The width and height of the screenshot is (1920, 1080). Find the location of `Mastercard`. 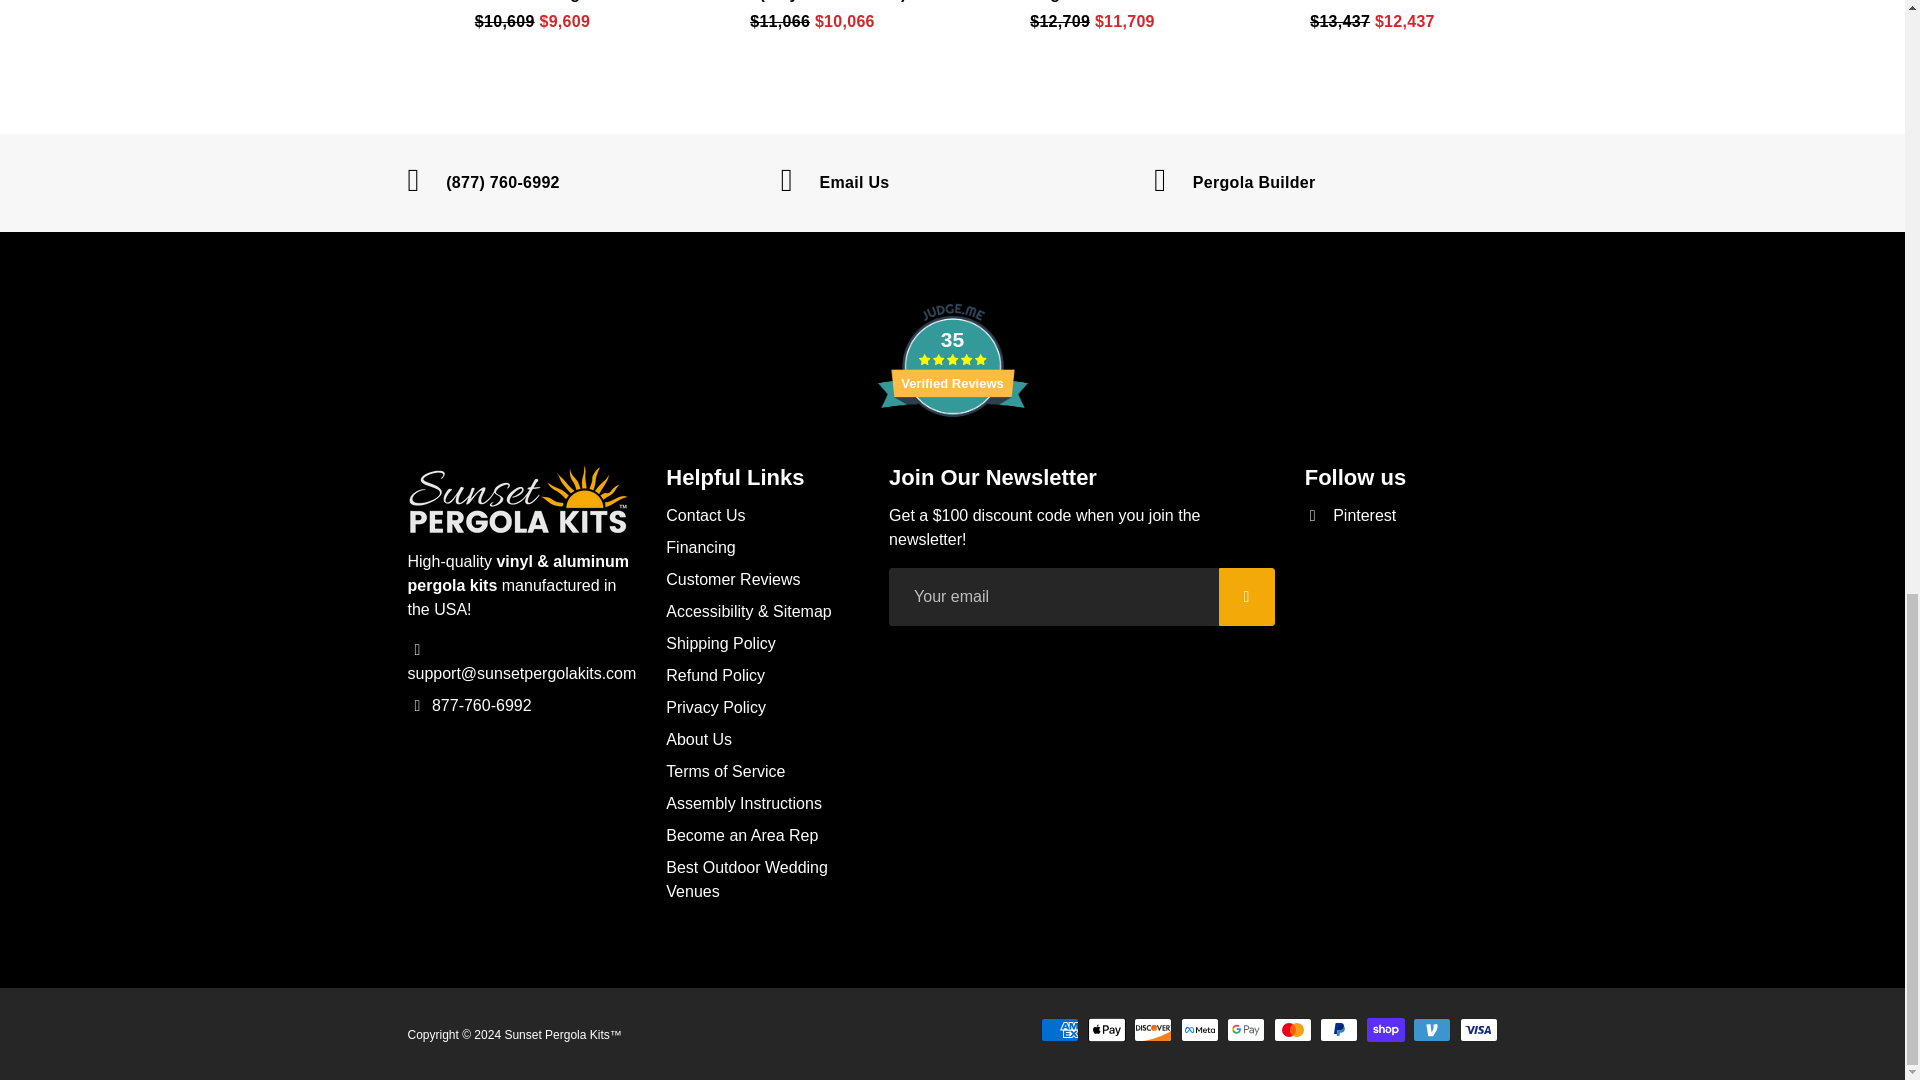

Mastercard is located at coordinates (1292, 1030).